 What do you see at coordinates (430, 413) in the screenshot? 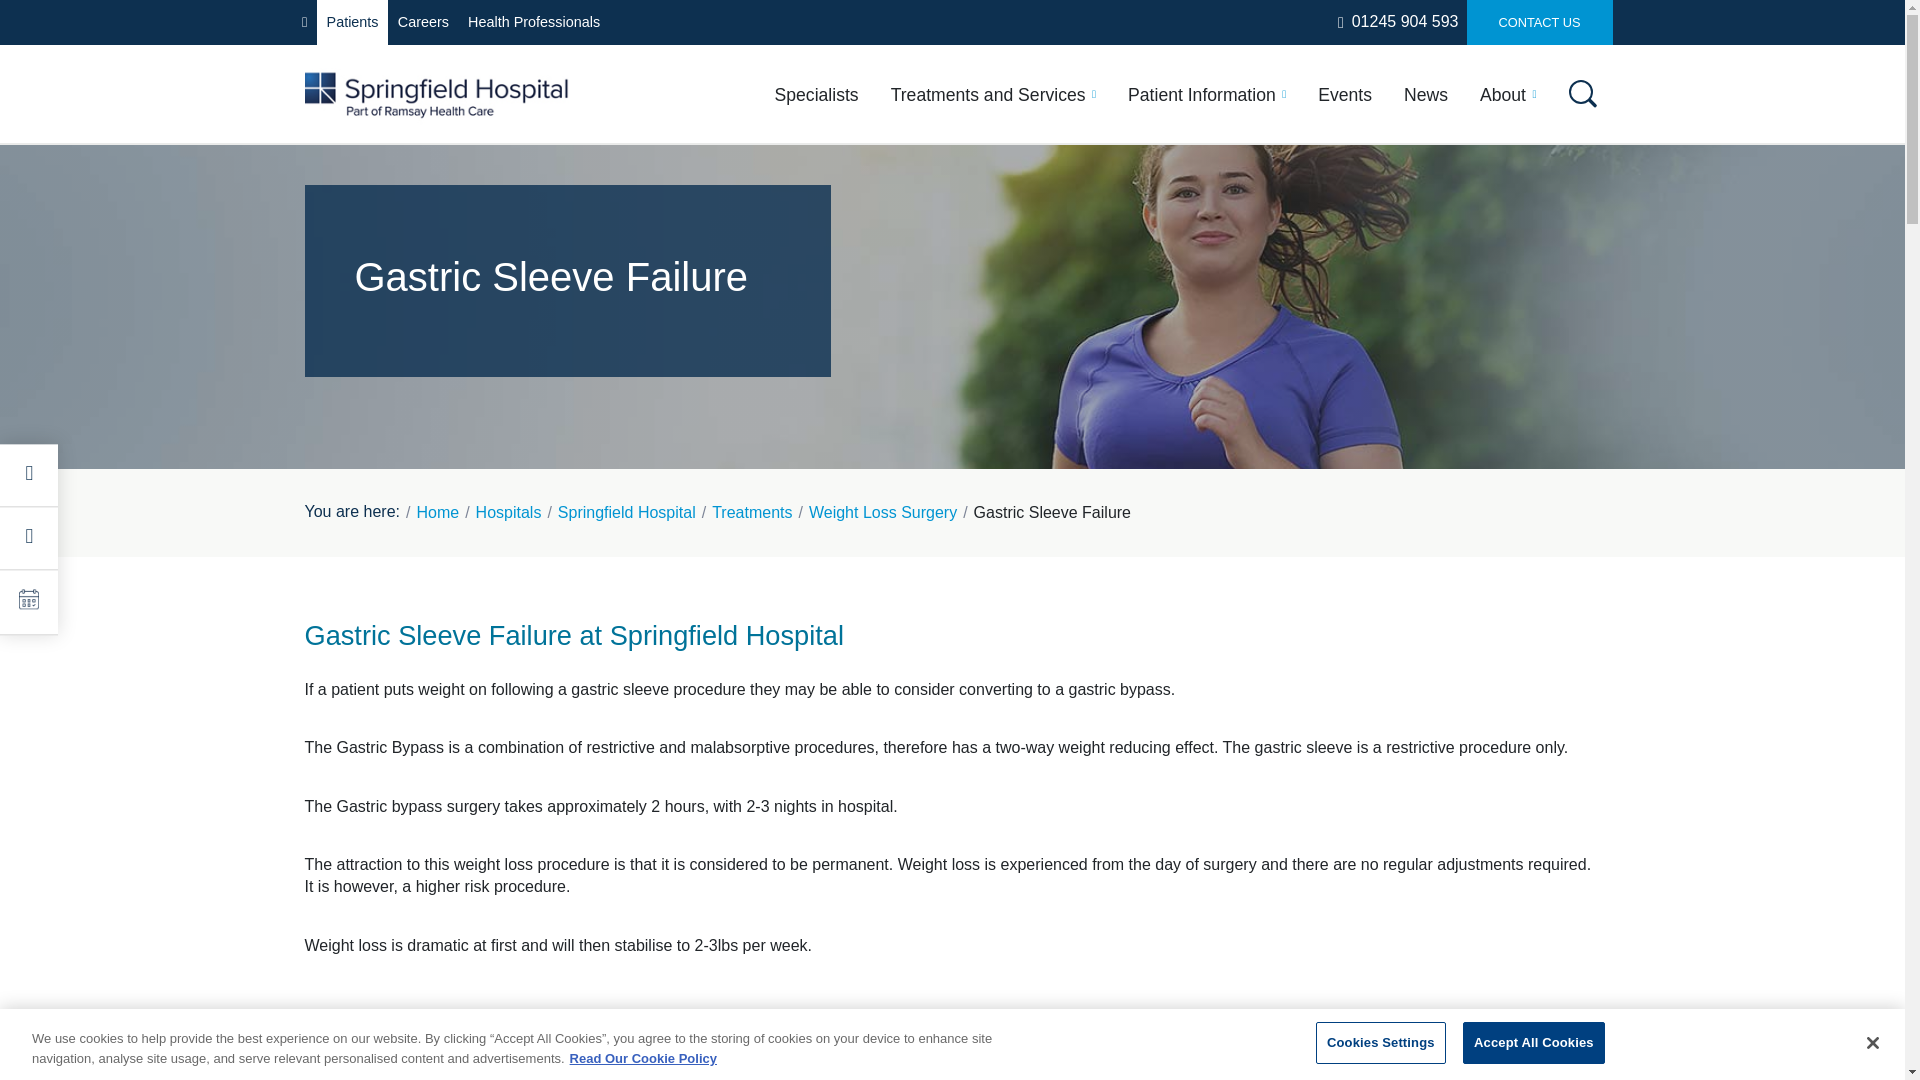
I see `Pain Management` at bounding box center [430, 413].